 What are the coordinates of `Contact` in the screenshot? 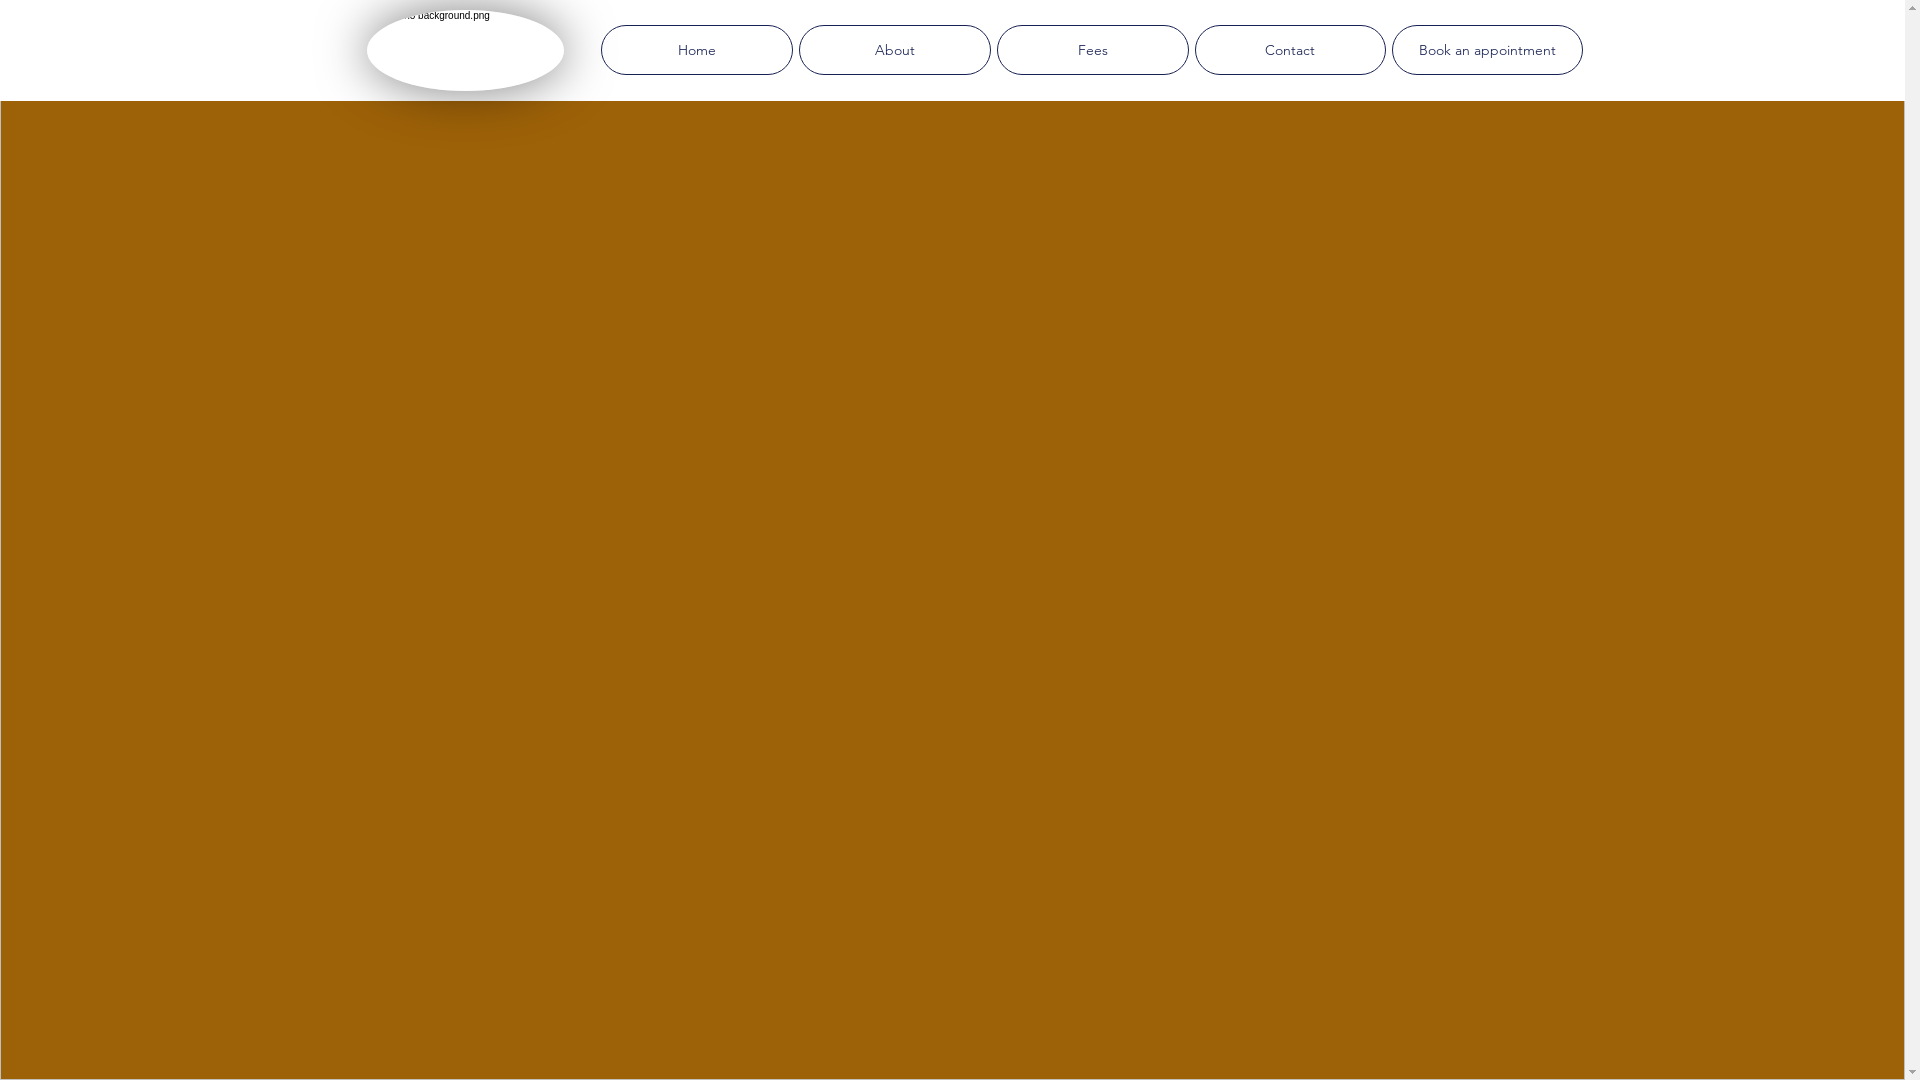 It's located at (1290, 50).